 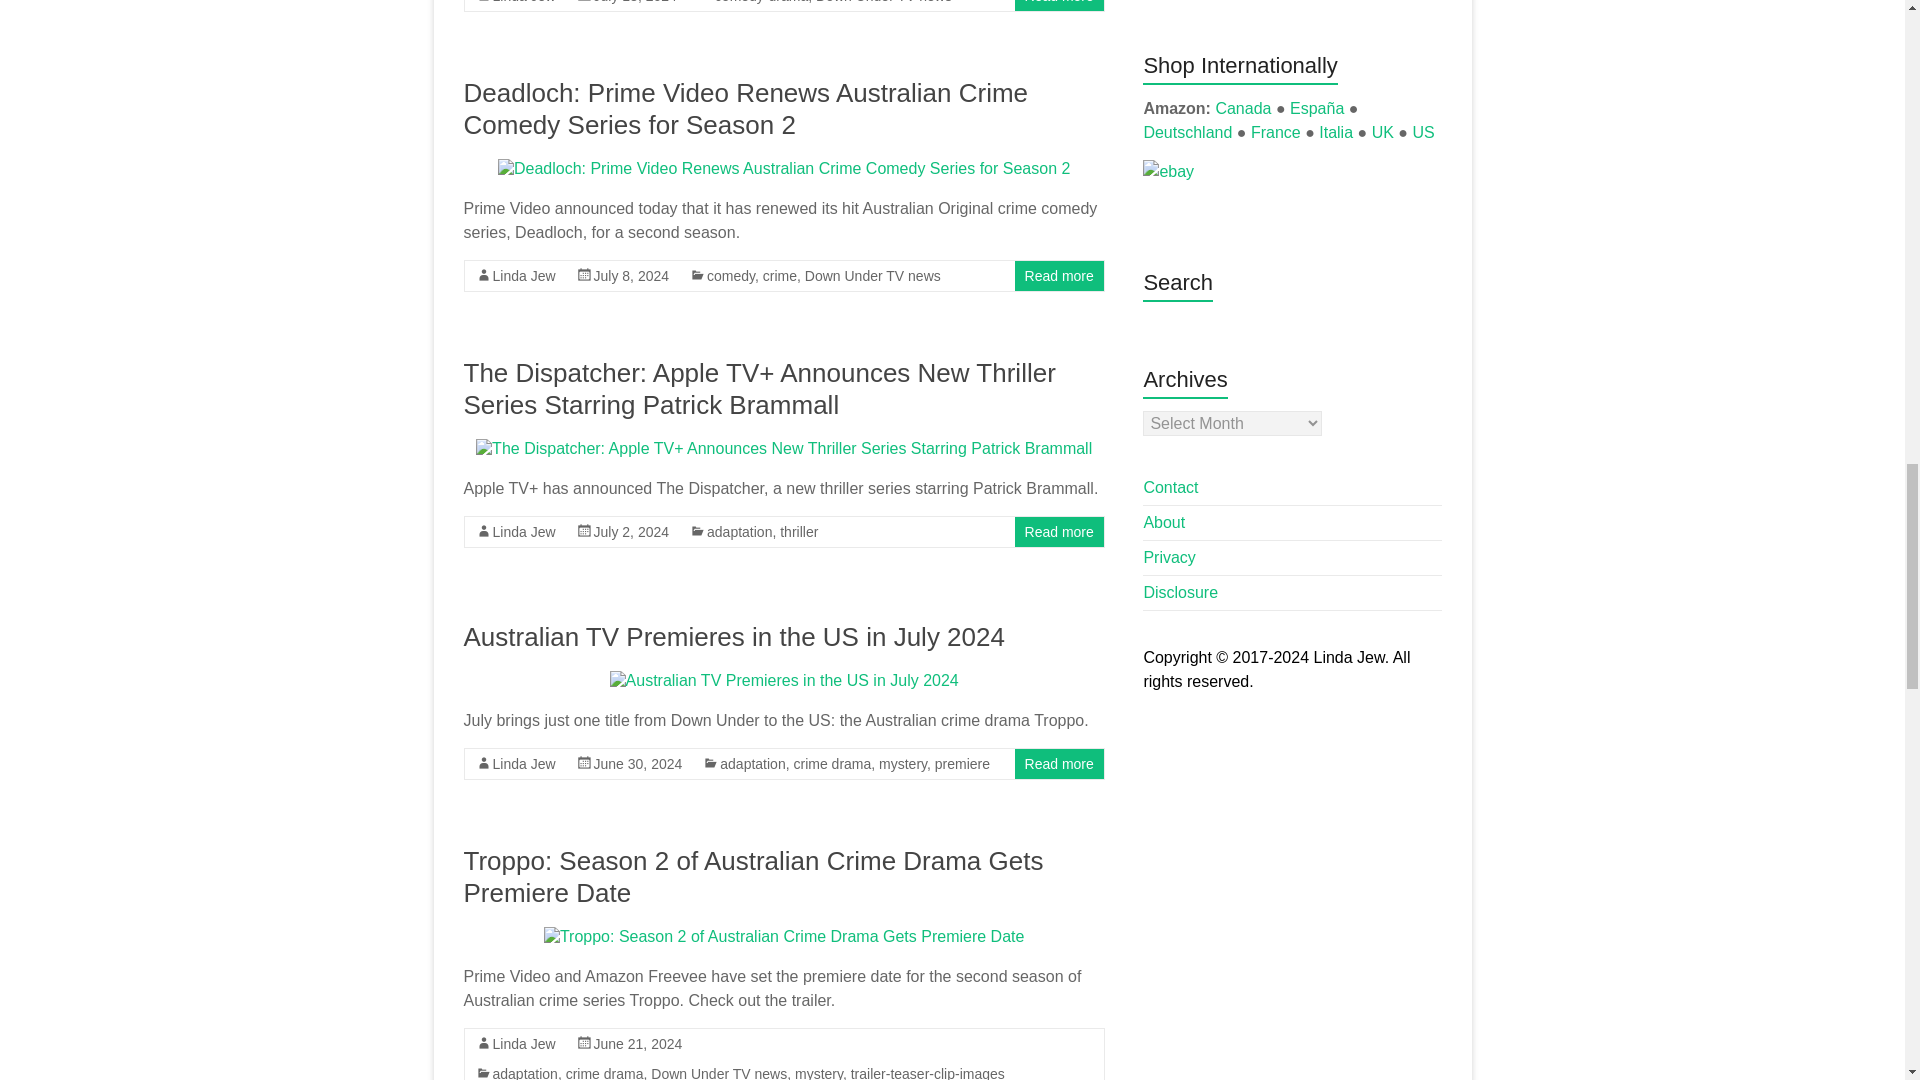 What do you see at coordinates (522, 2) in the screenshot?
I see `Linda Jew` at bounding box center [522, 2].